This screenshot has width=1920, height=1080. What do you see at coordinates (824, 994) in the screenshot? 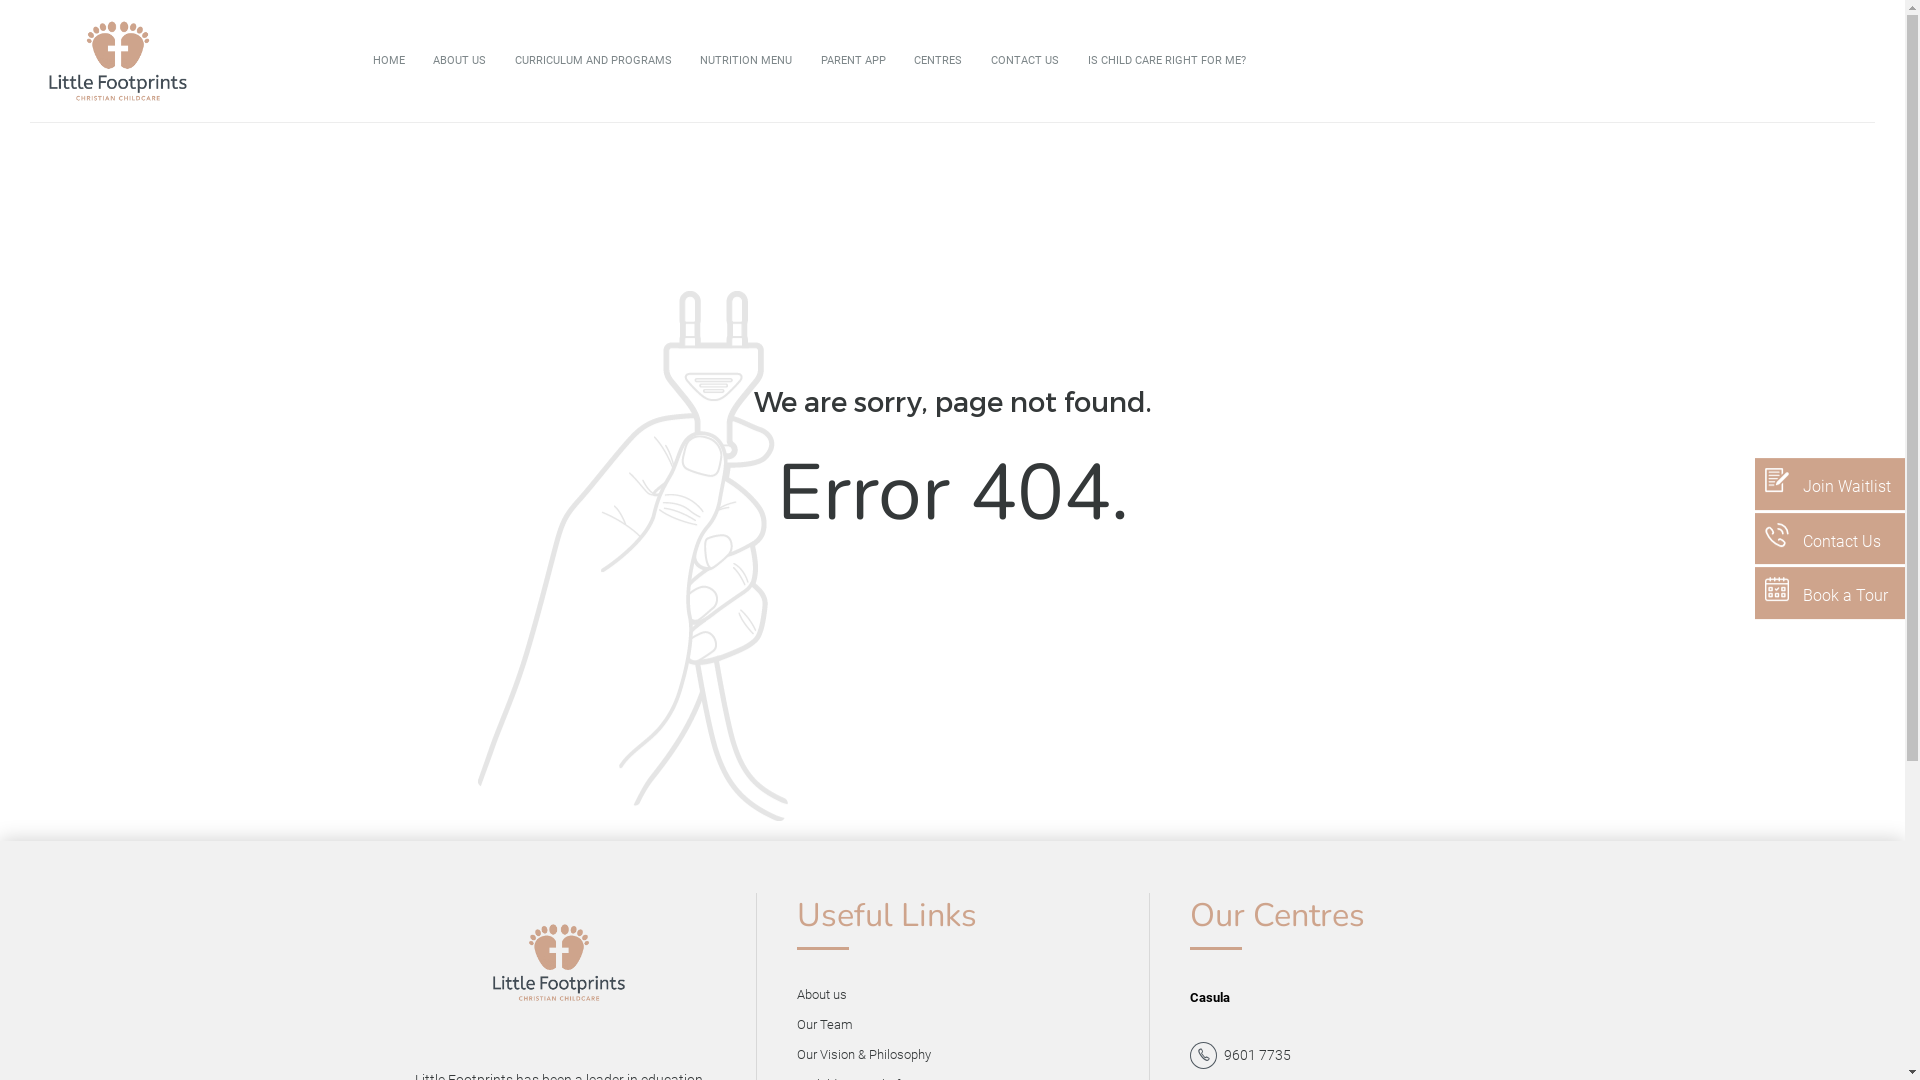
I see `About us` at bounding box center [824, 994].